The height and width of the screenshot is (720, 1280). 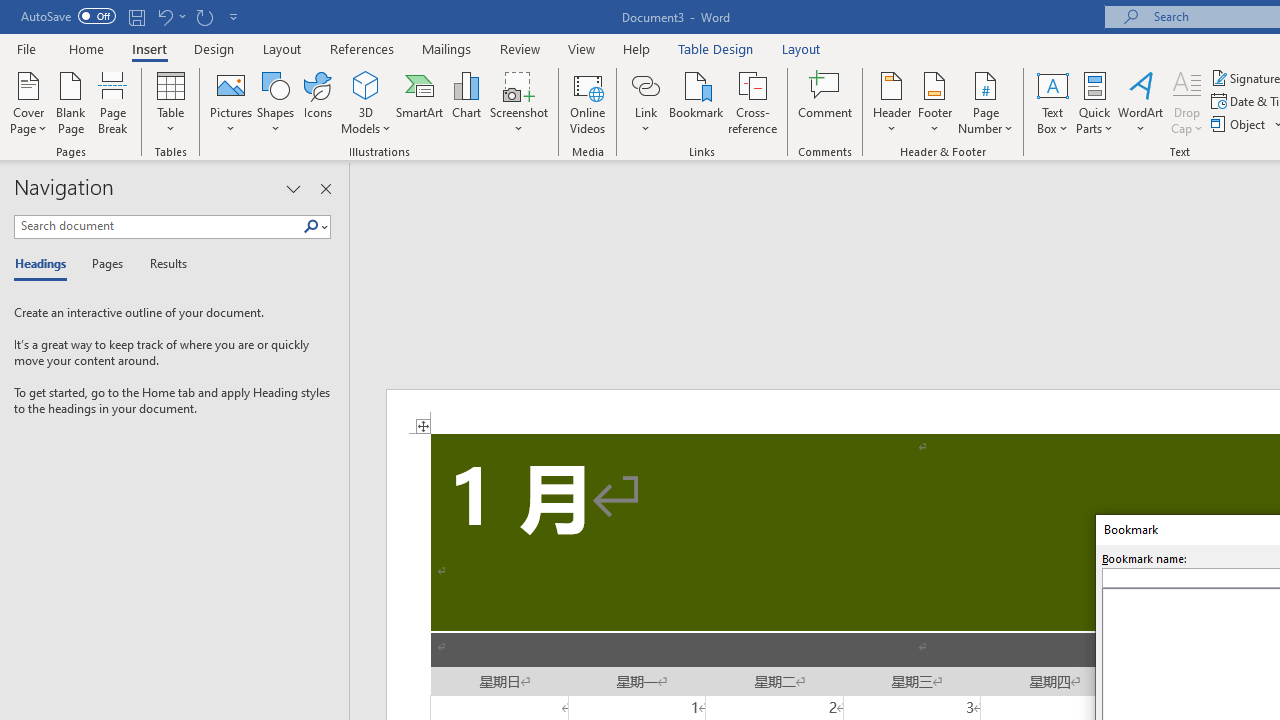 I want to click on Results, so click(x=162, y=264).